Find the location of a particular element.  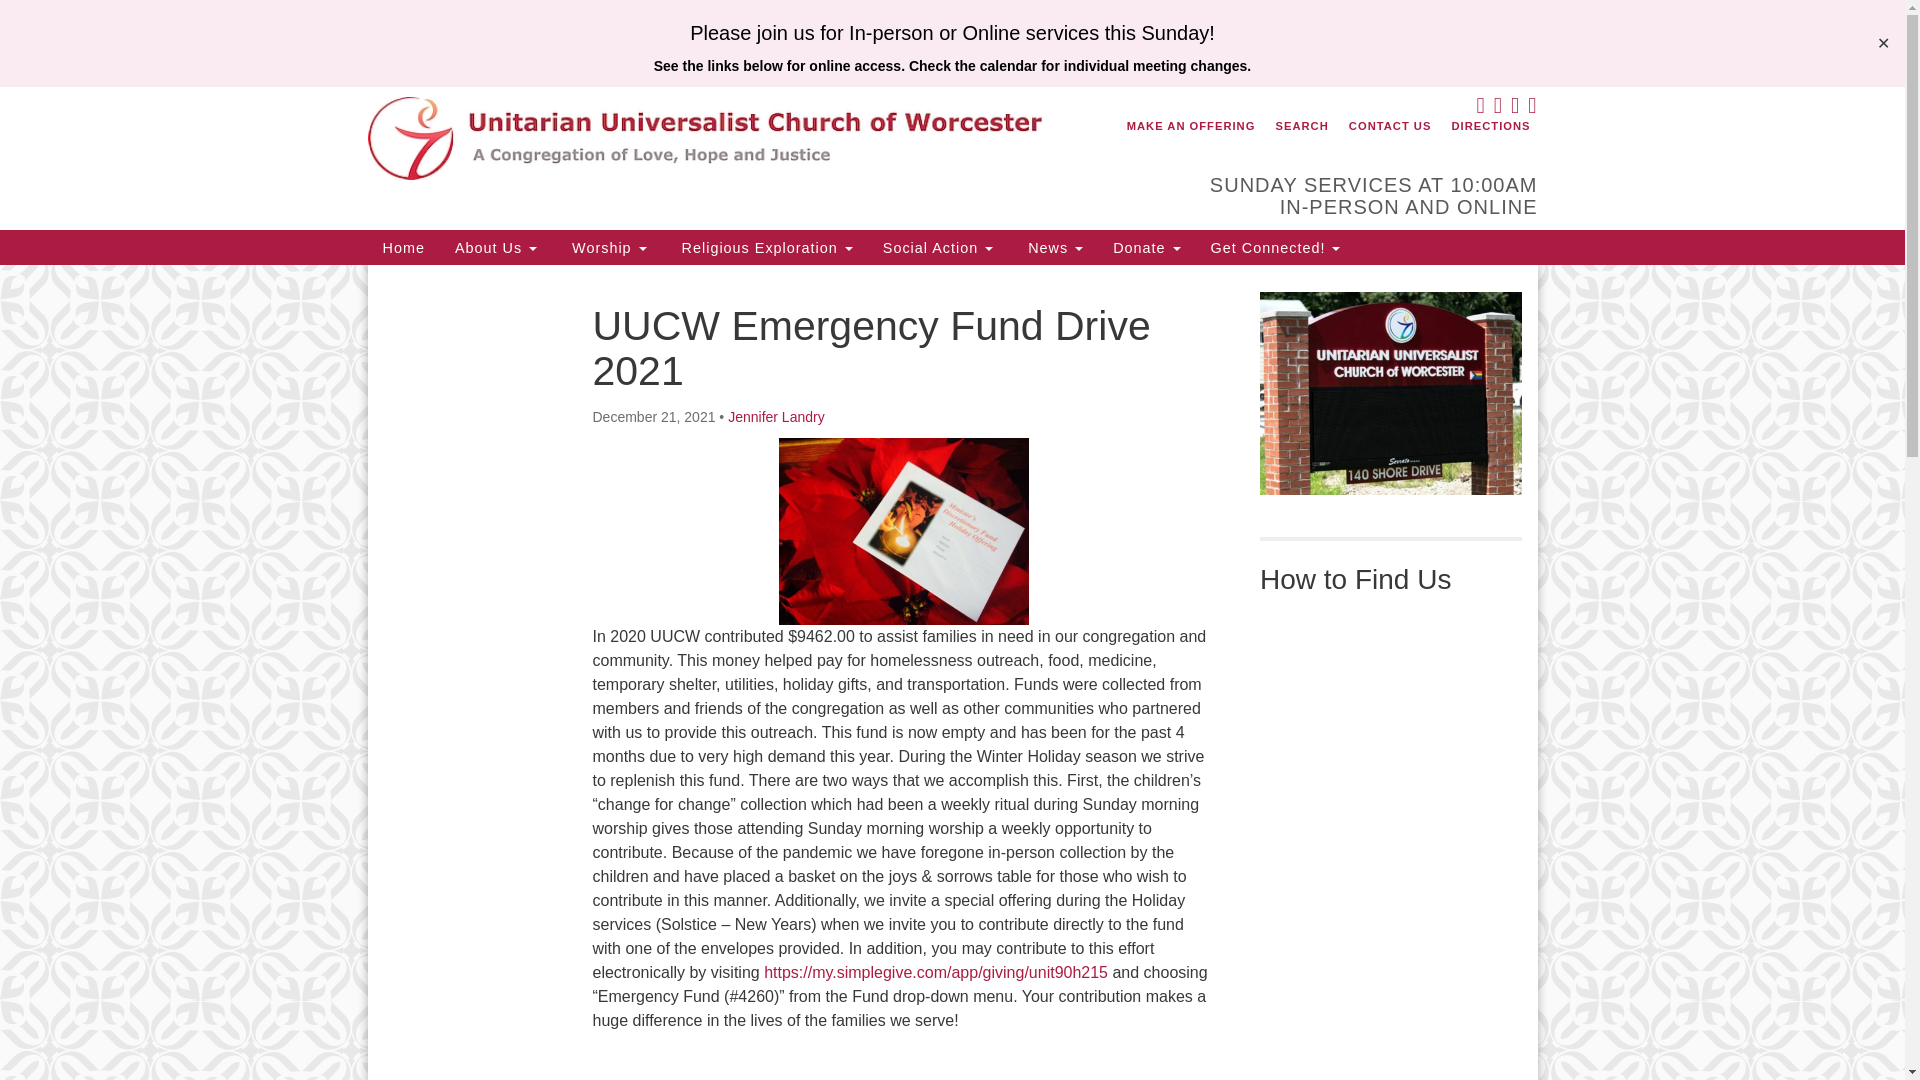

 Religious Exploration is located at coordinates (764, 247).